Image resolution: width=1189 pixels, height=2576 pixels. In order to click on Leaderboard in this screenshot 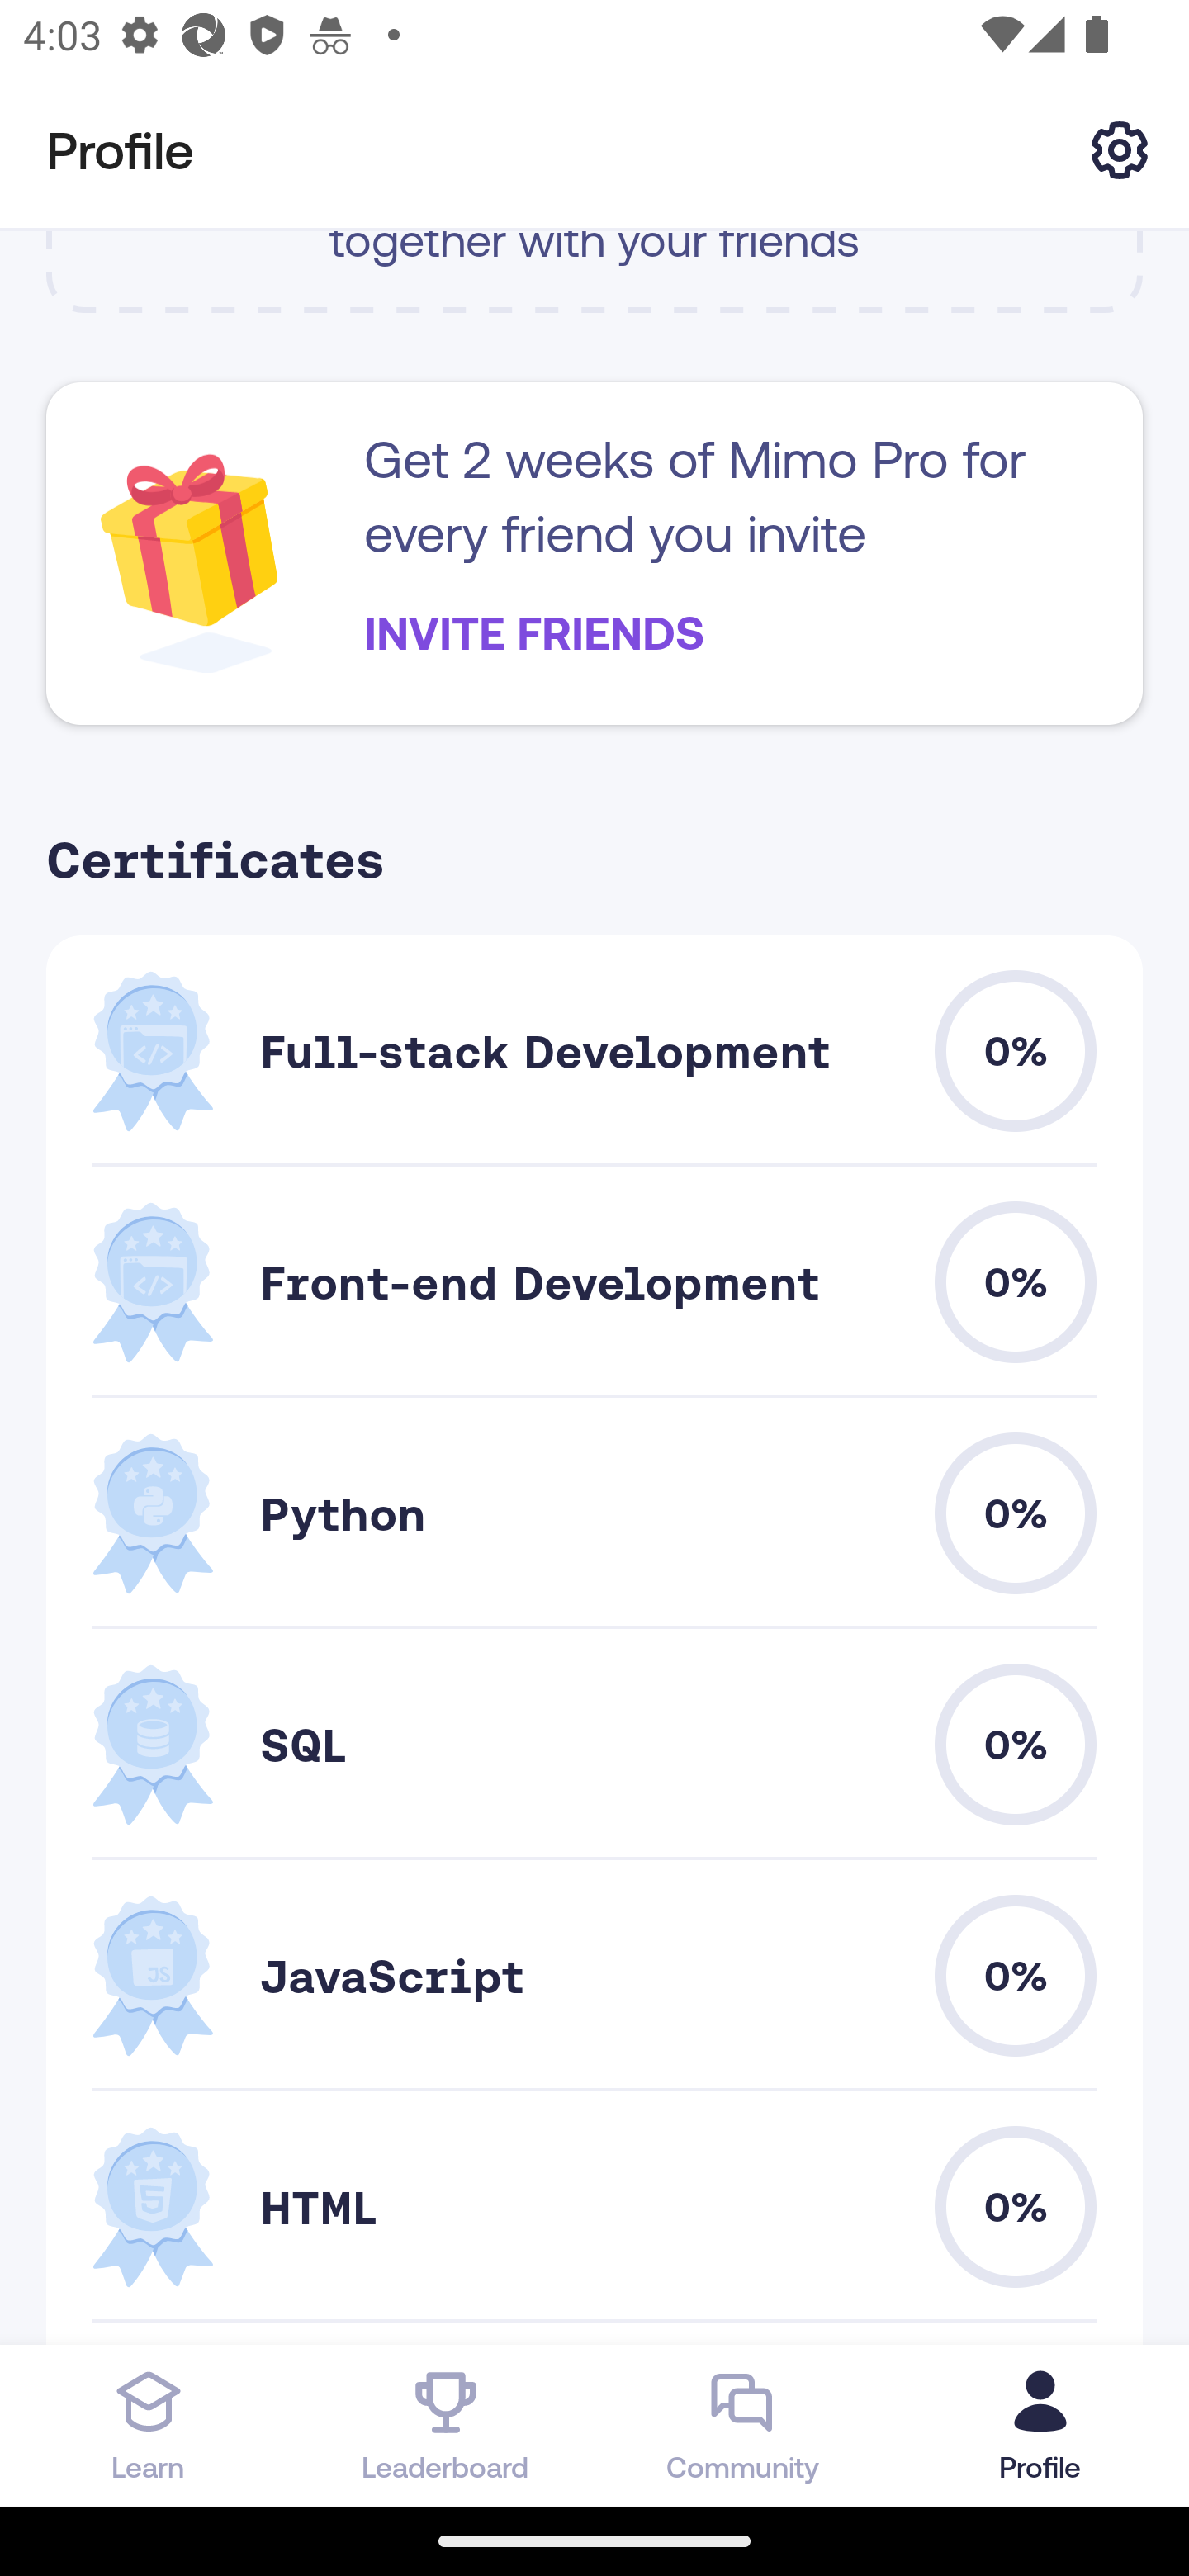, I will do `click(446, 2425)`.